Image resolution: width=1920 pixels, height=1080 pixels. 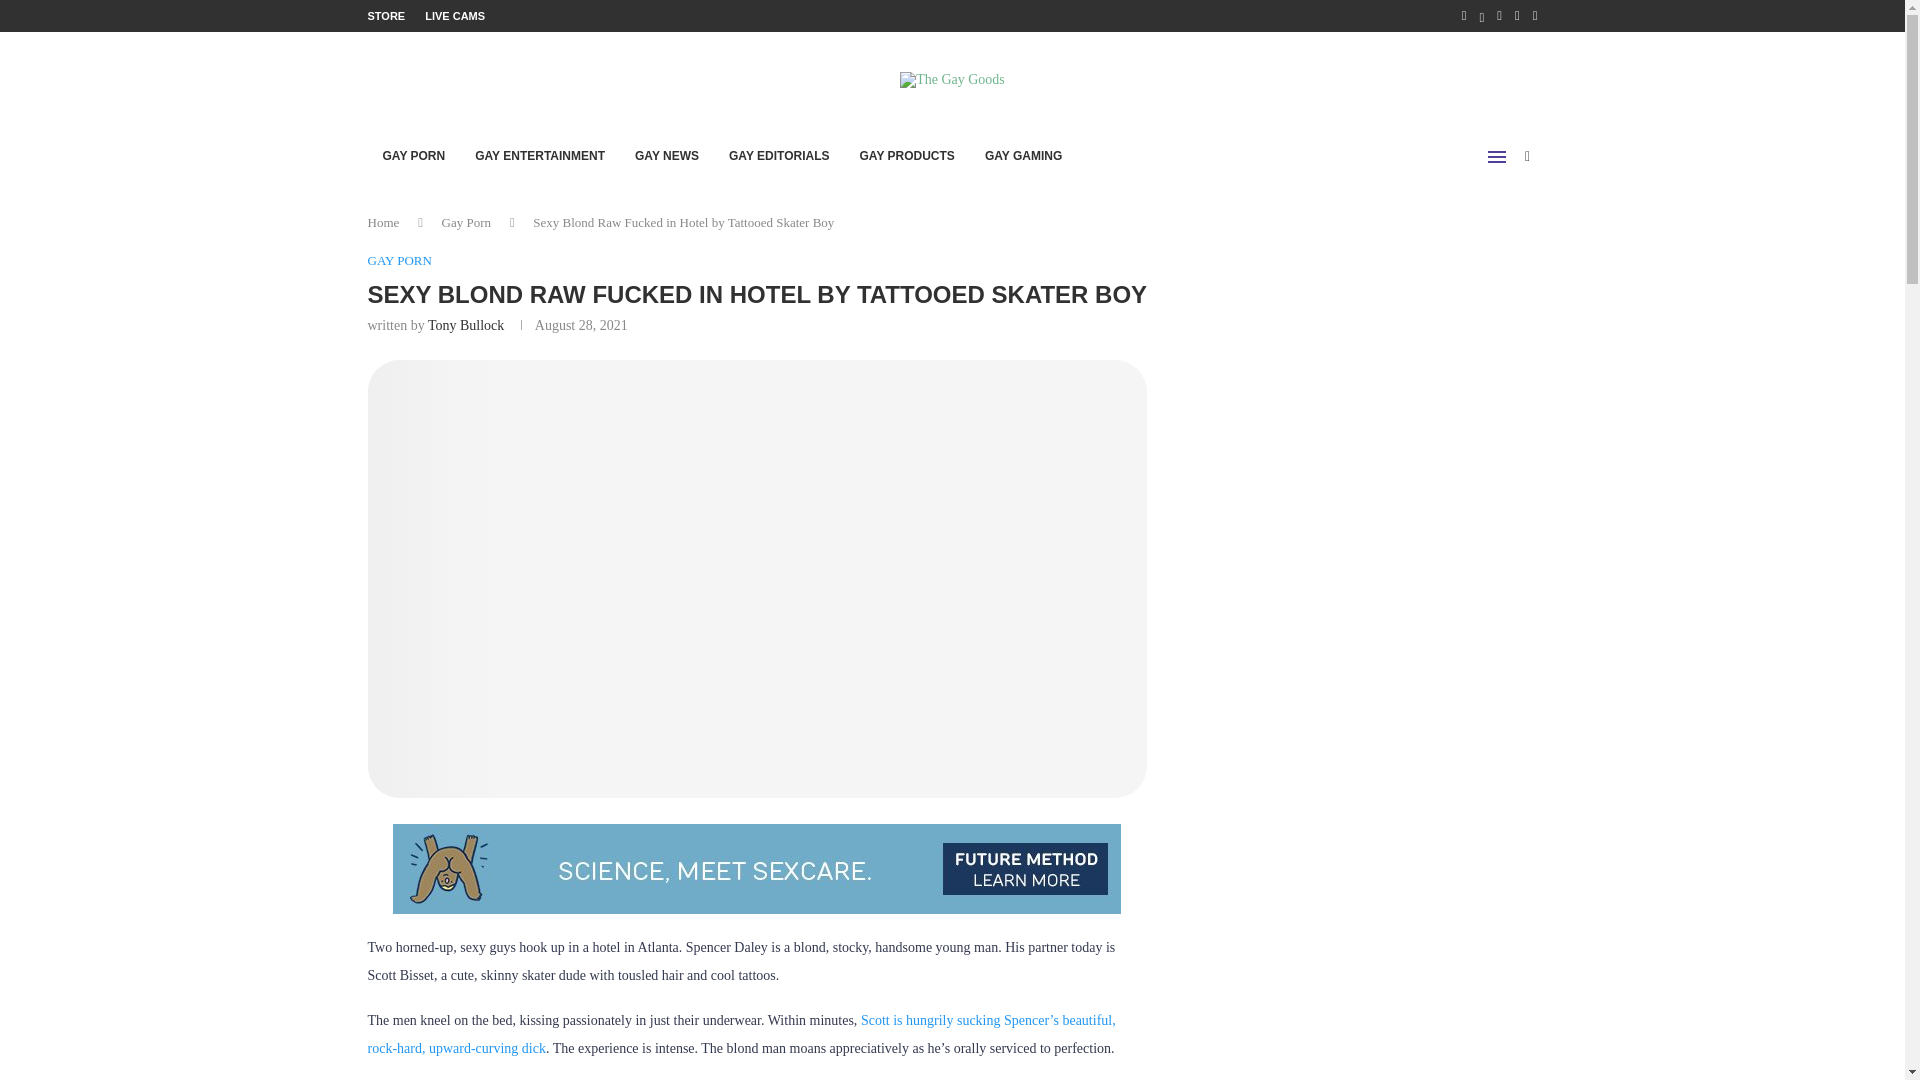 What do you see at coordinates (454, 16) in the screenshot?
I see `LIVE CAMS` at bounding box center [454, 16].